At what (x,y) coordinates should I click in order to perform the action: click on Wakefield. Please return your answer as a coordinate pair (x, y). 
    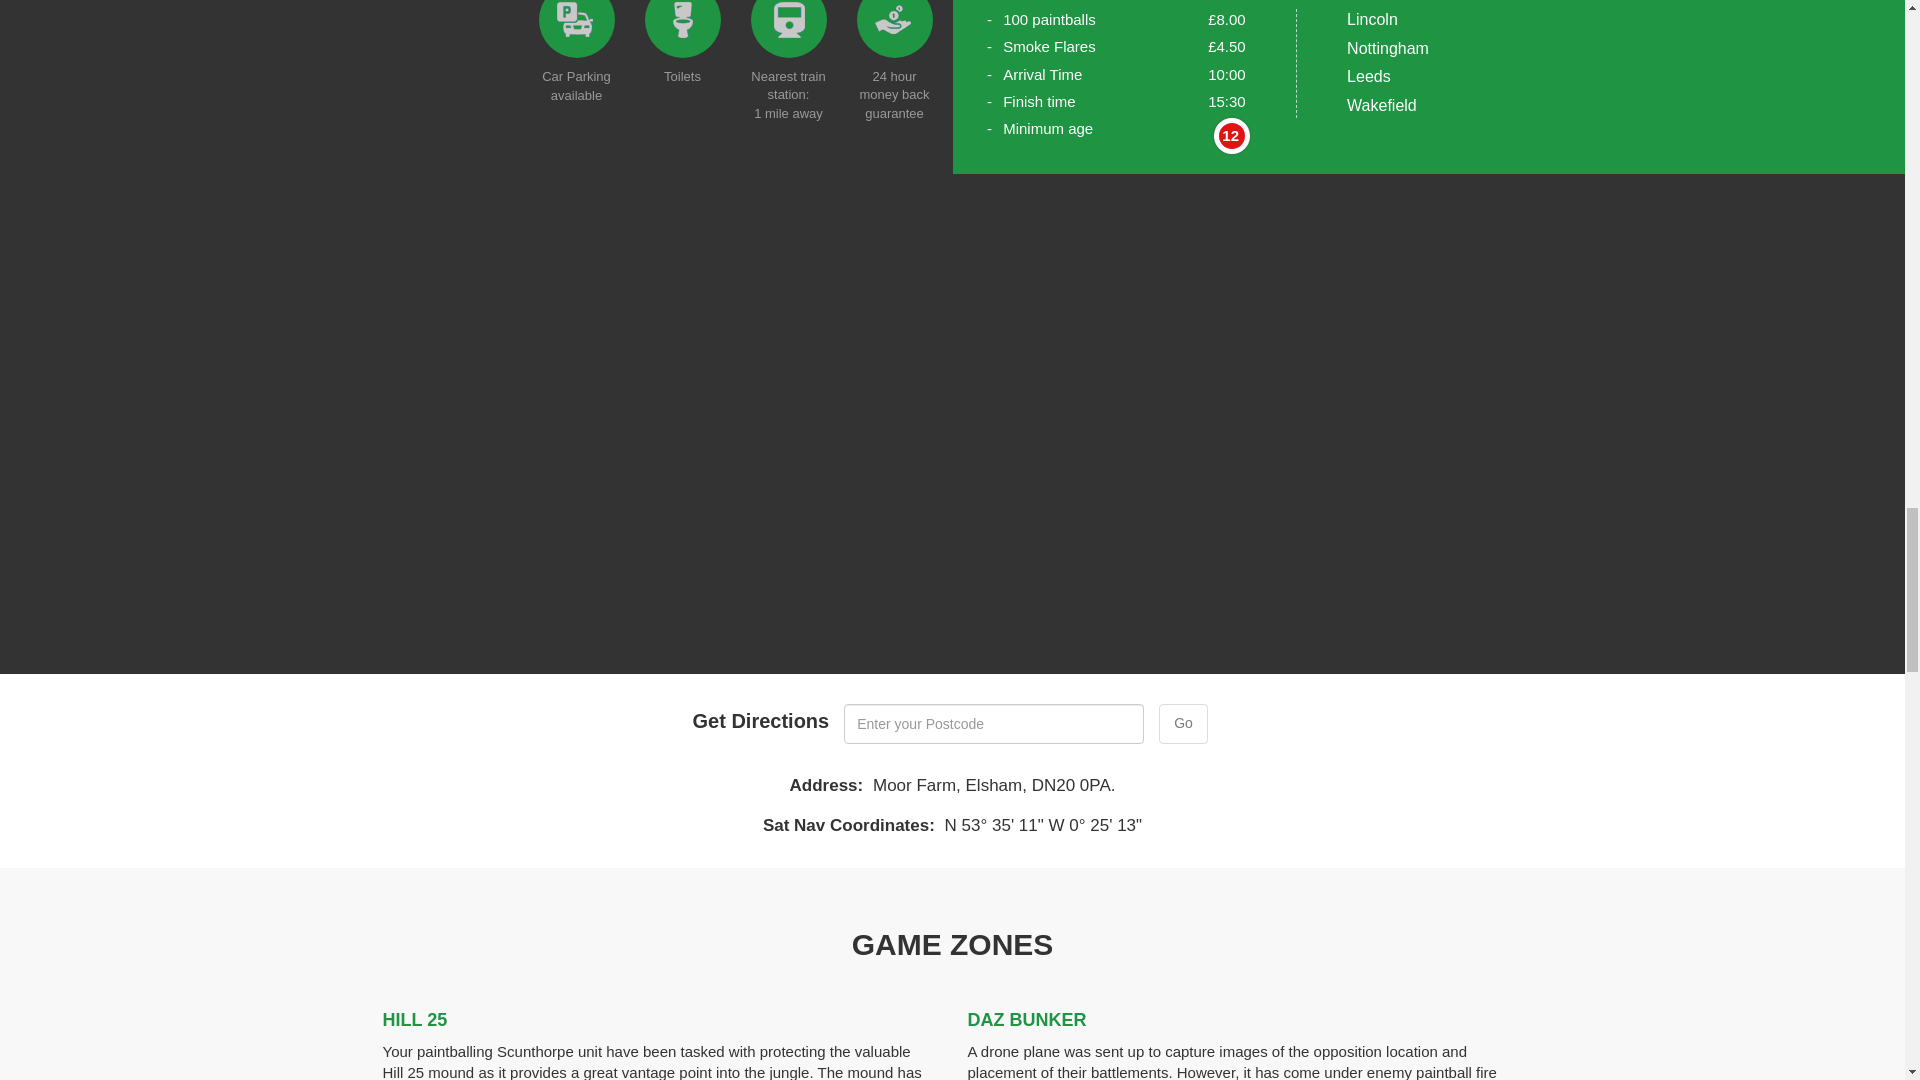
    Looking at the image, I should click on (1382, 106).